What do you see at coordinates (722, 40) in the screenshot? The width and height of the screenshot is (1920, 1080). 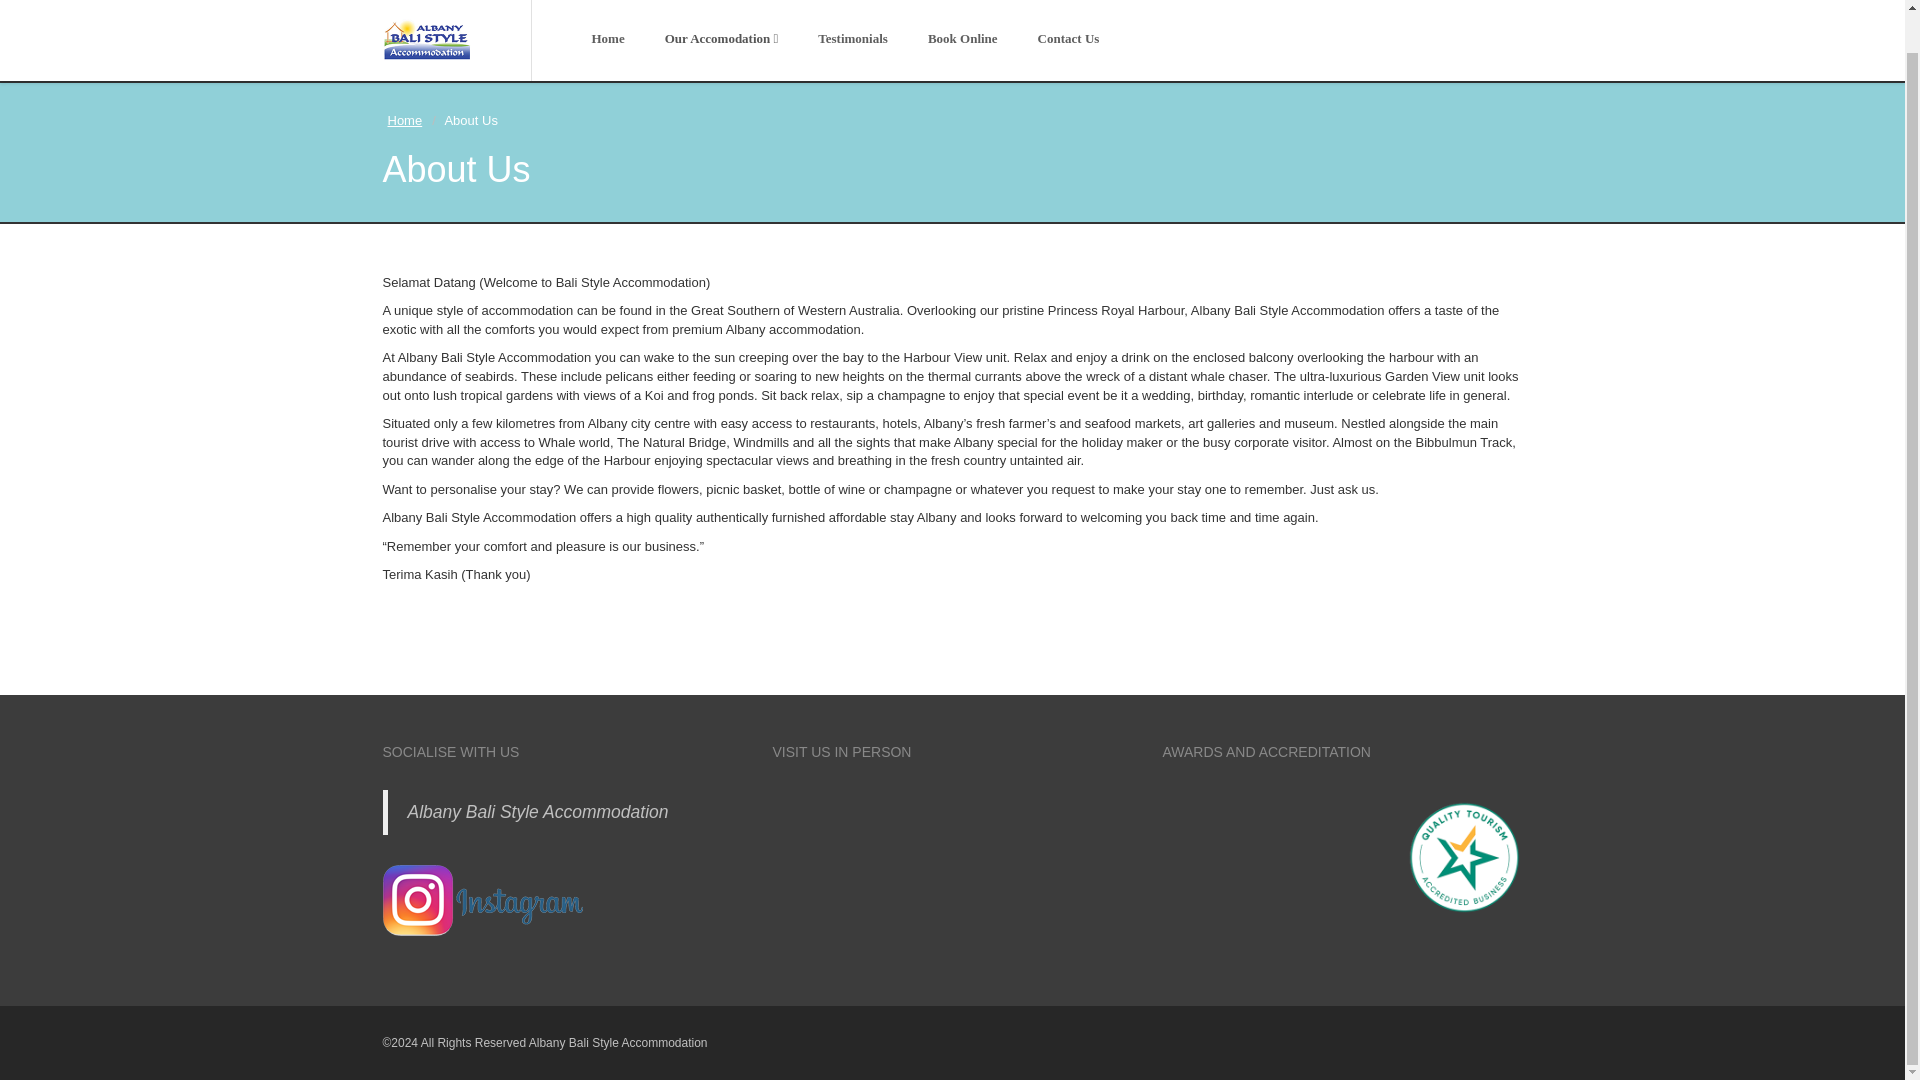 I see `Our Accomodation` at bounding box center [722, 40].